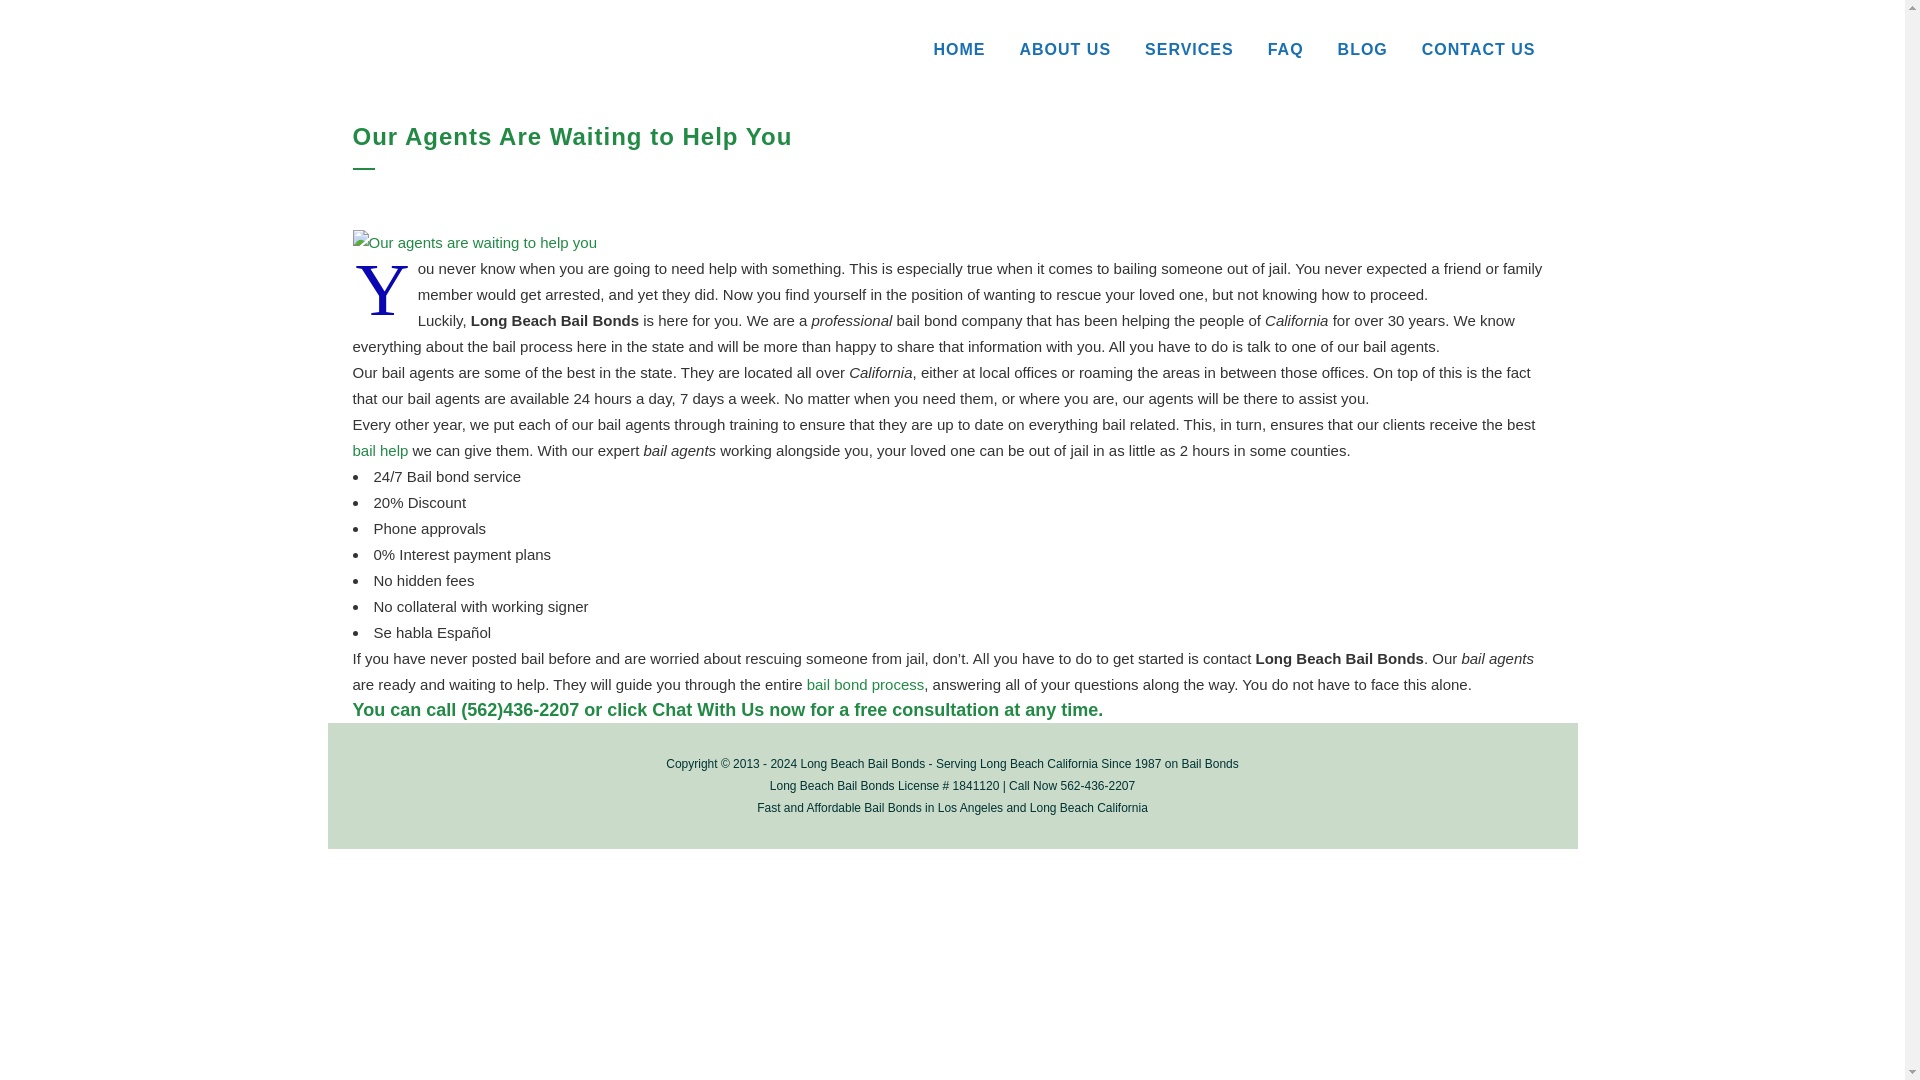 The height and width of the screenshot is (1080, 1920). I want to click on bail help, so click(379, 450).